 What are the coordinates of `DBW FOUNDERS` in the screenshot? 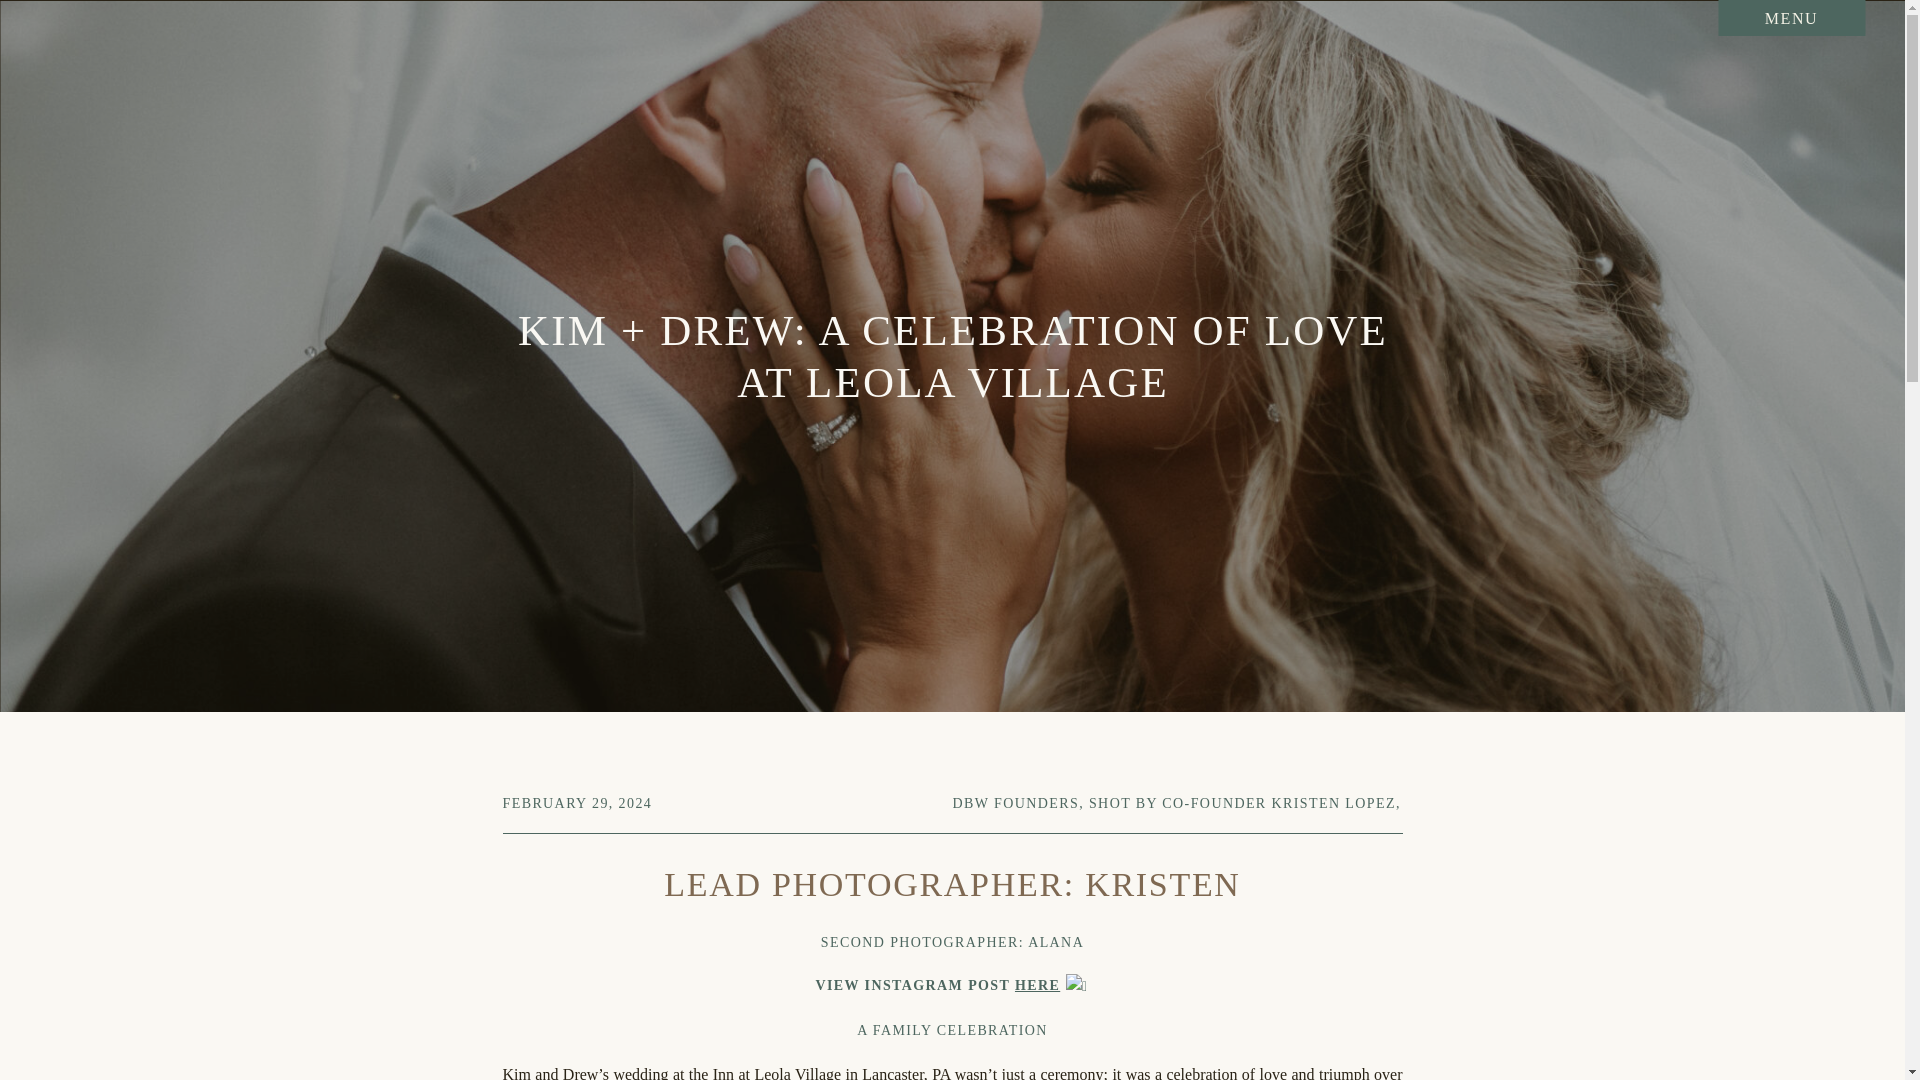 It's located at (1016, 803).